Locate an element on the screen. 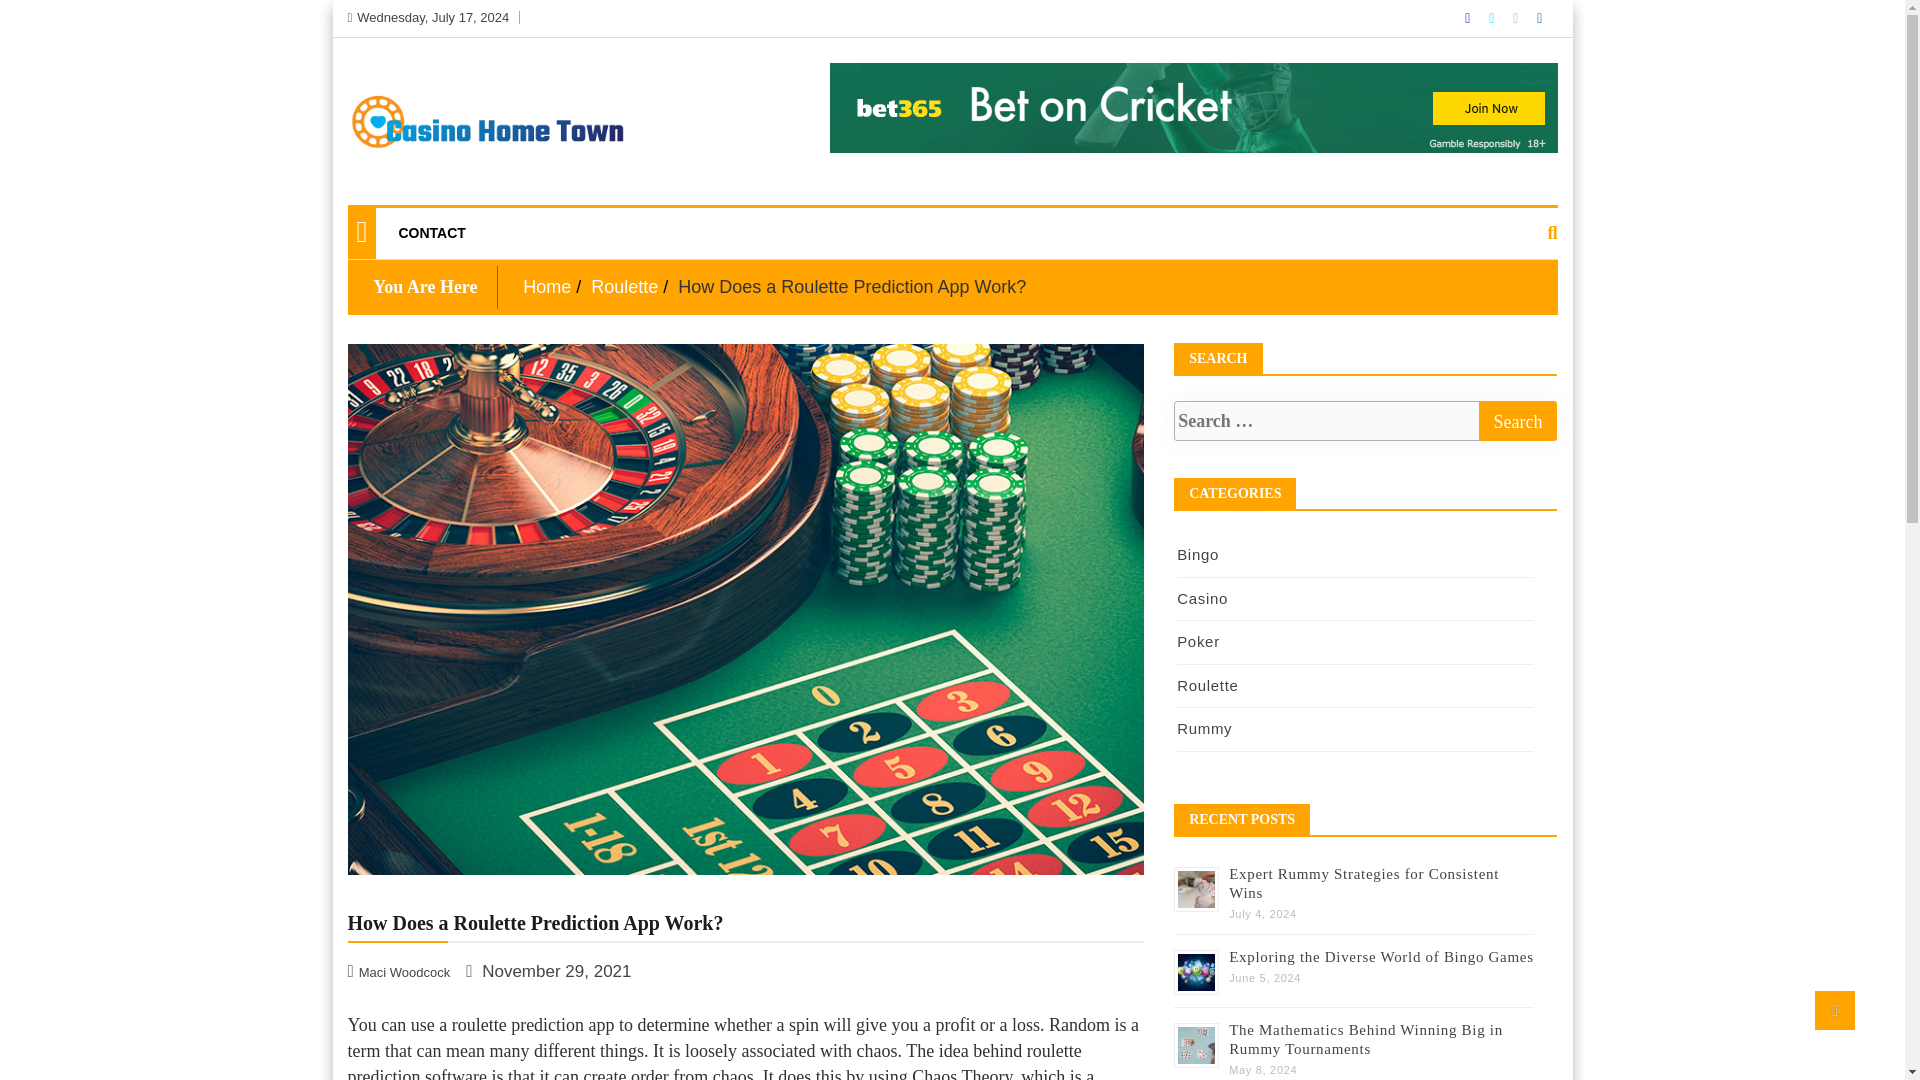 This screenshot has height=1080, width=1920. Rummy is located at coordinates (1204, 728).